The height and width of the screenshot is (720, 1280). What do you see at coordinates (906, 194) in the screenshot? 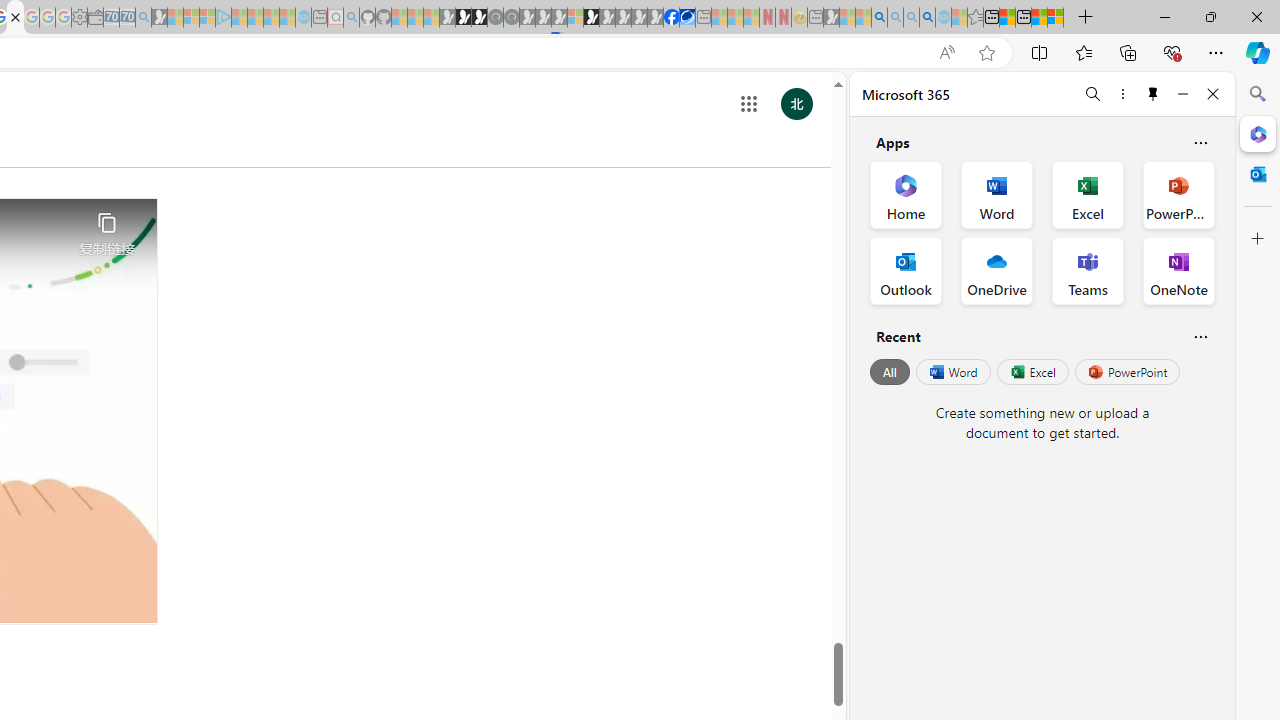
I see `Home Office App` at bounding box center [906, 194].